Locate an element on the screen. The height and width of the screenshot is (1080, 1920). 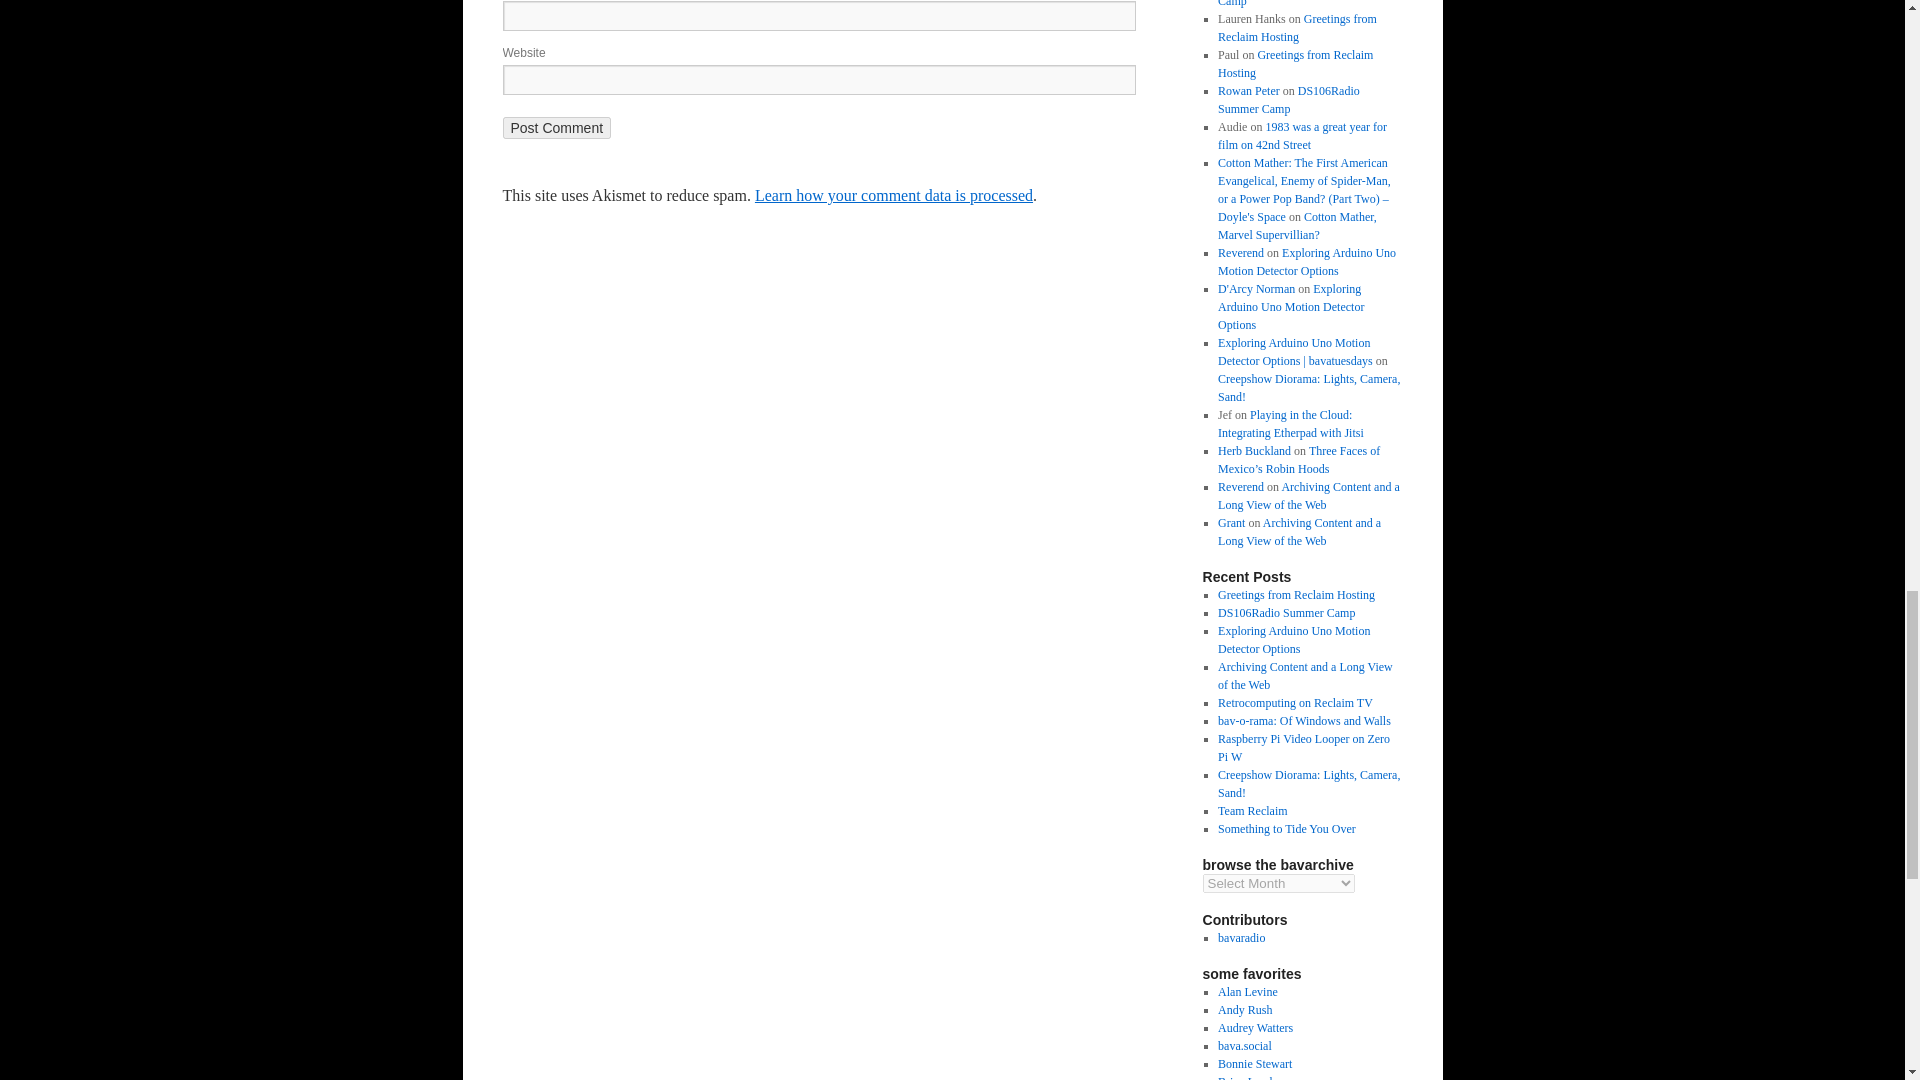
bava on the radio is located at coordinates (1241, 938).